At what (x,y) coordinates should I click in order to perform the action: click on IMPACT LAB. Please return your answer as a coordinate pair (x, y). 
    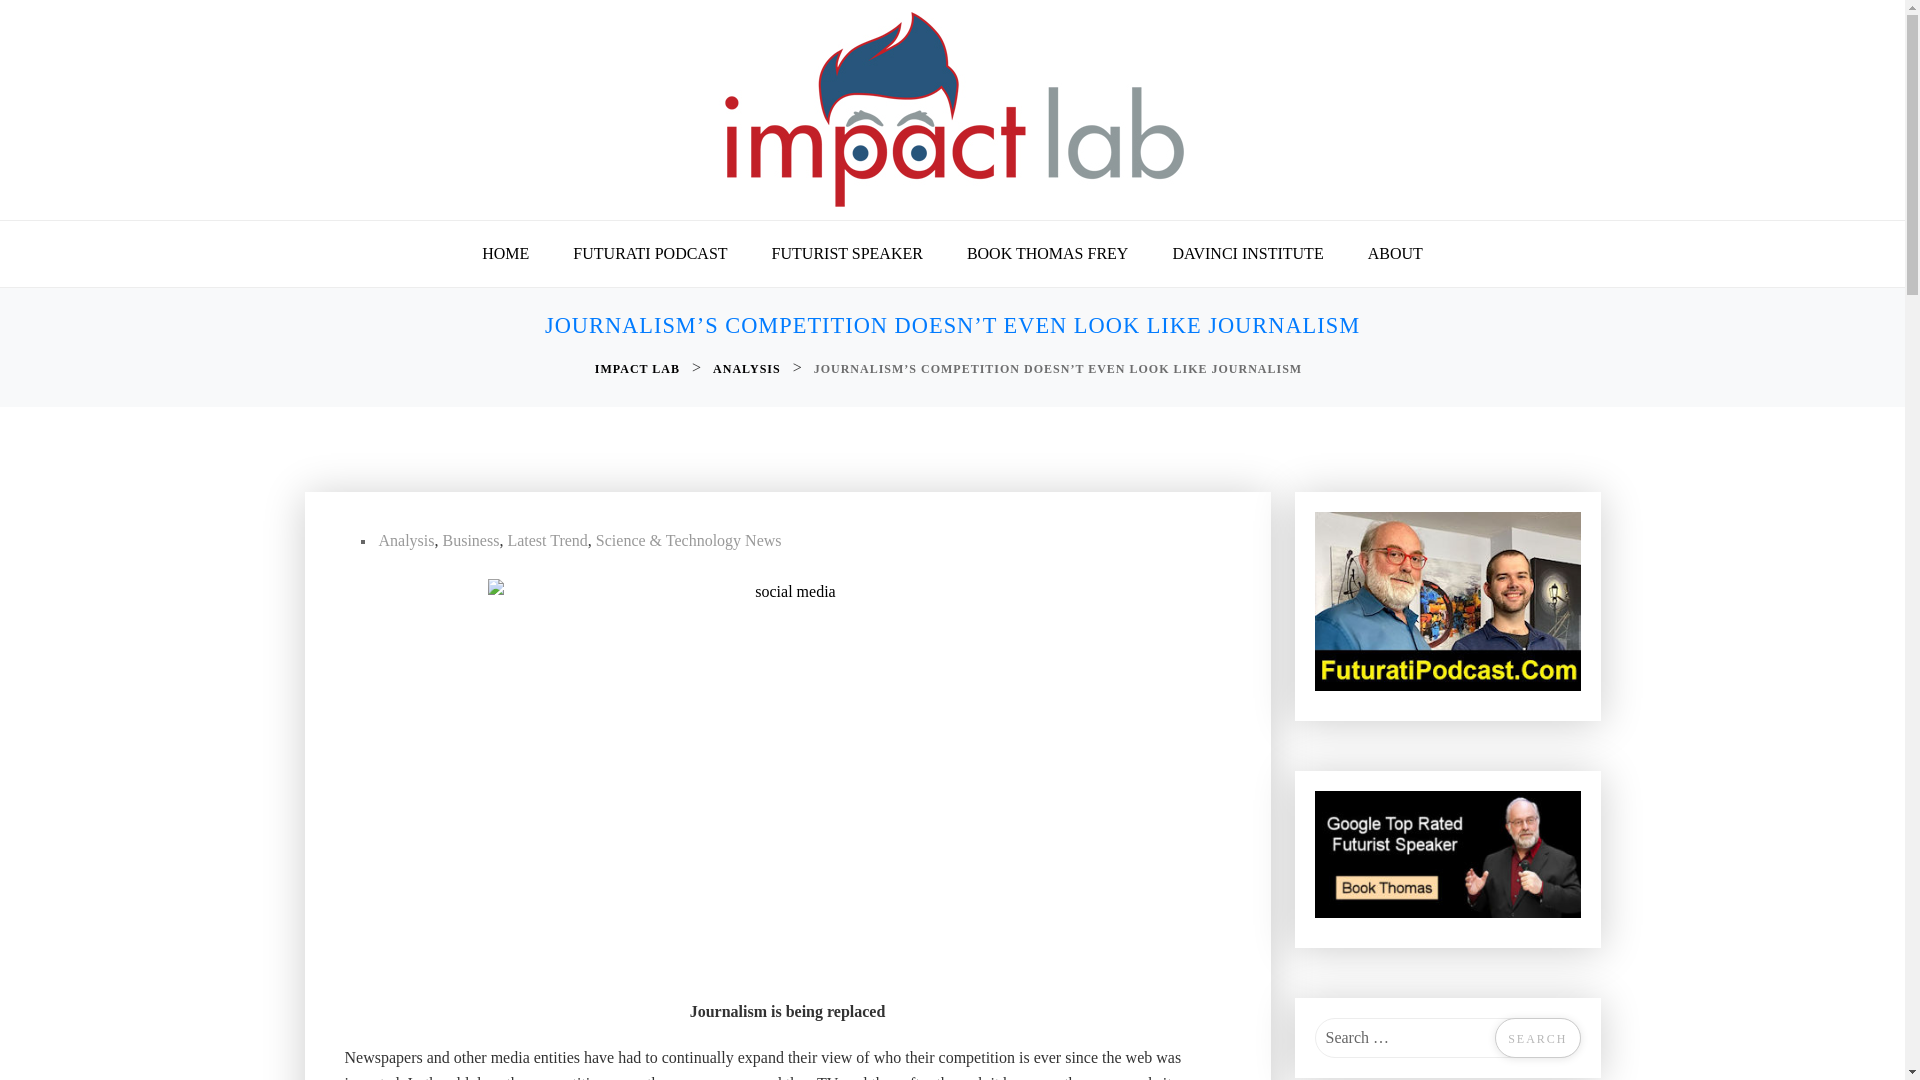
    Looking at the image, I should click on (639, 369).